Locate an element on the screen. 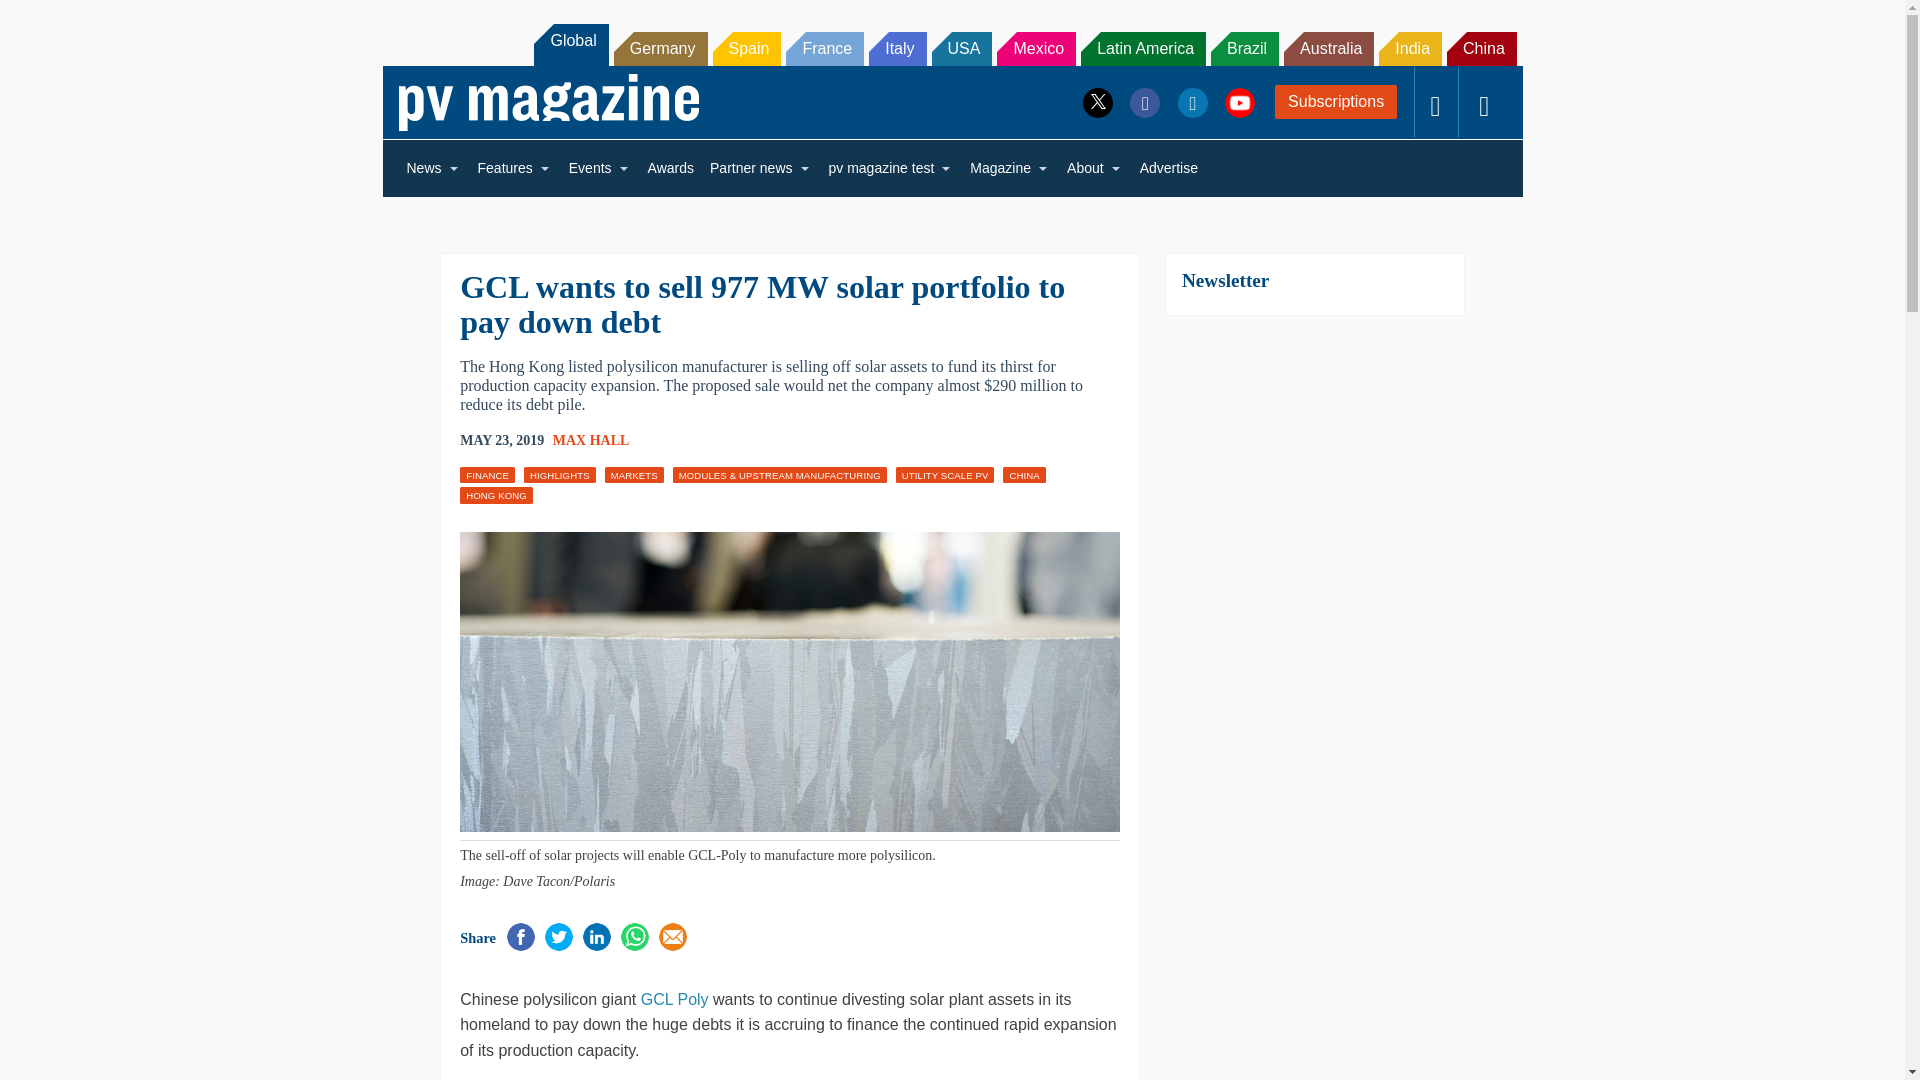 The width and height of the screenshot is (1920, 1080). Subscriptions is located at coordinates (1336, 102).